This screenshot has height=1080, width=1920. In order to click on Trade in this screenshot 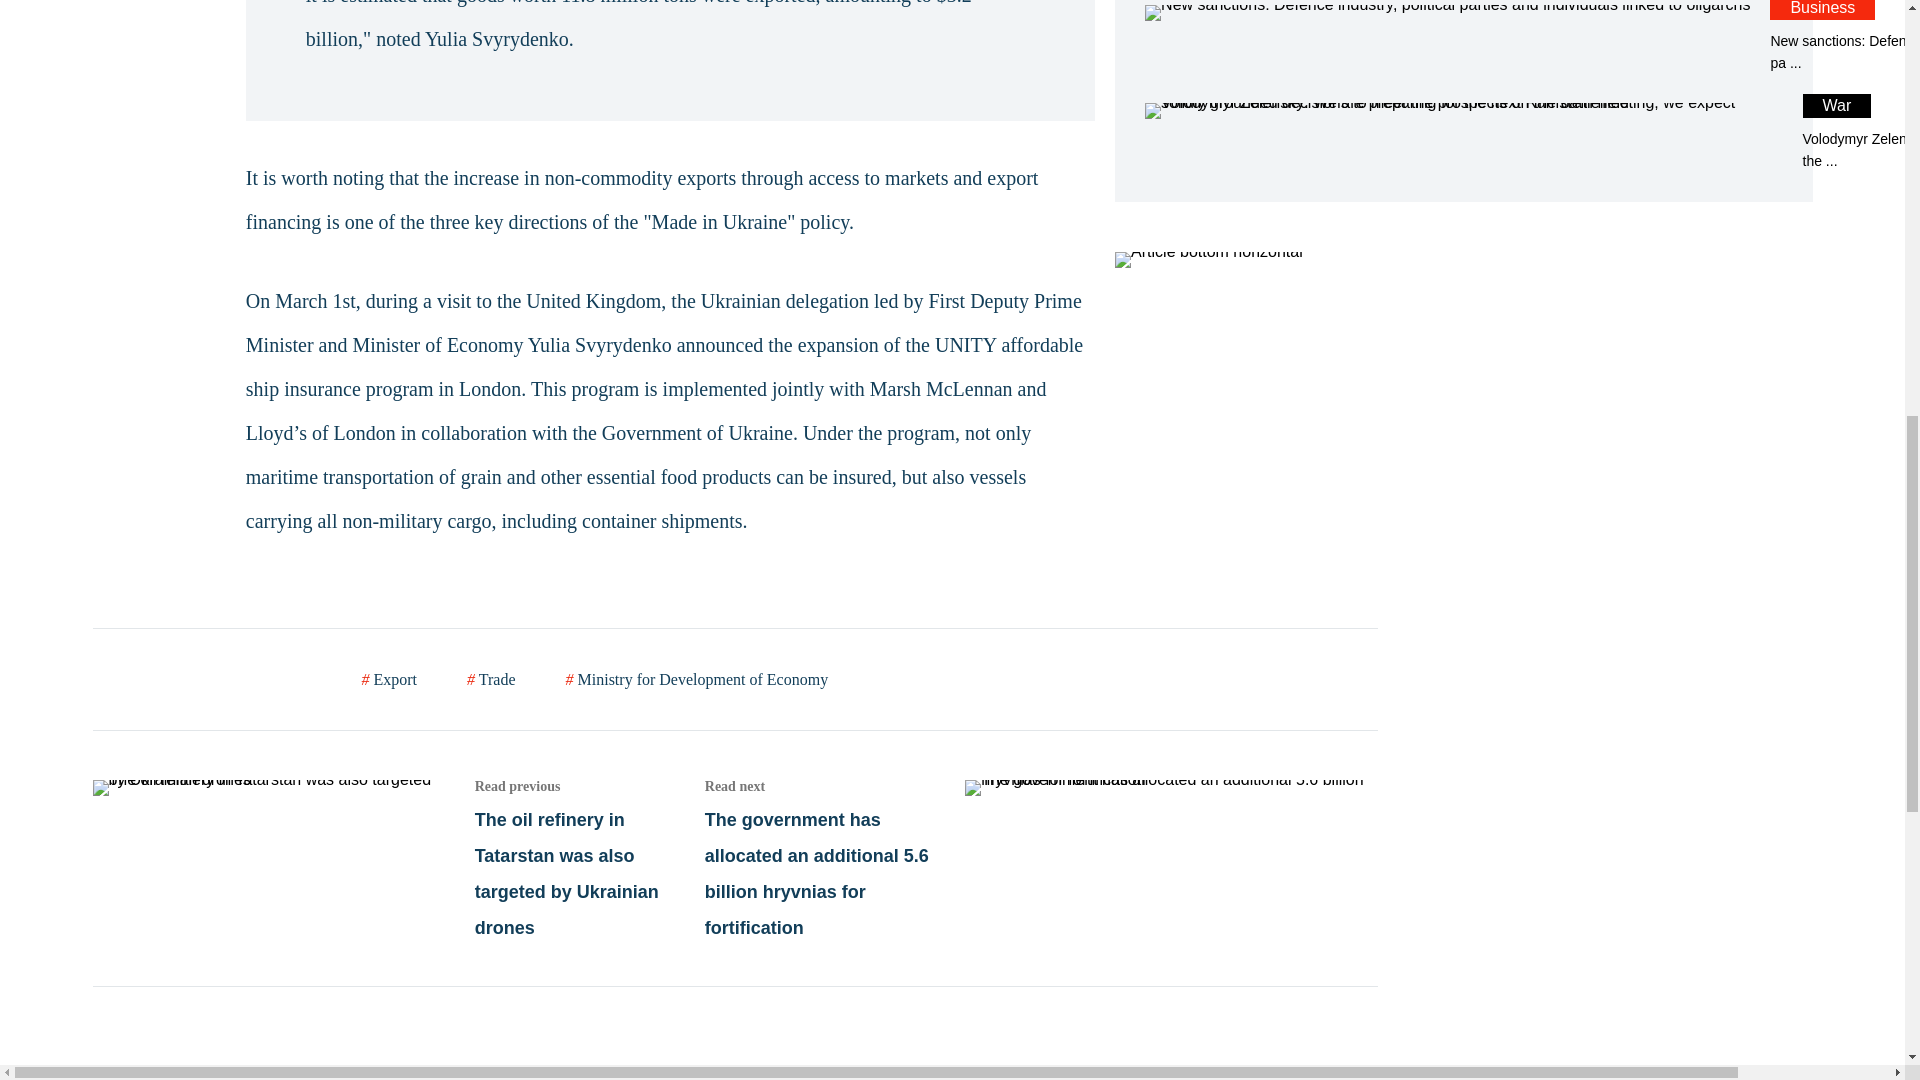, I will do `click(490, 679)`.